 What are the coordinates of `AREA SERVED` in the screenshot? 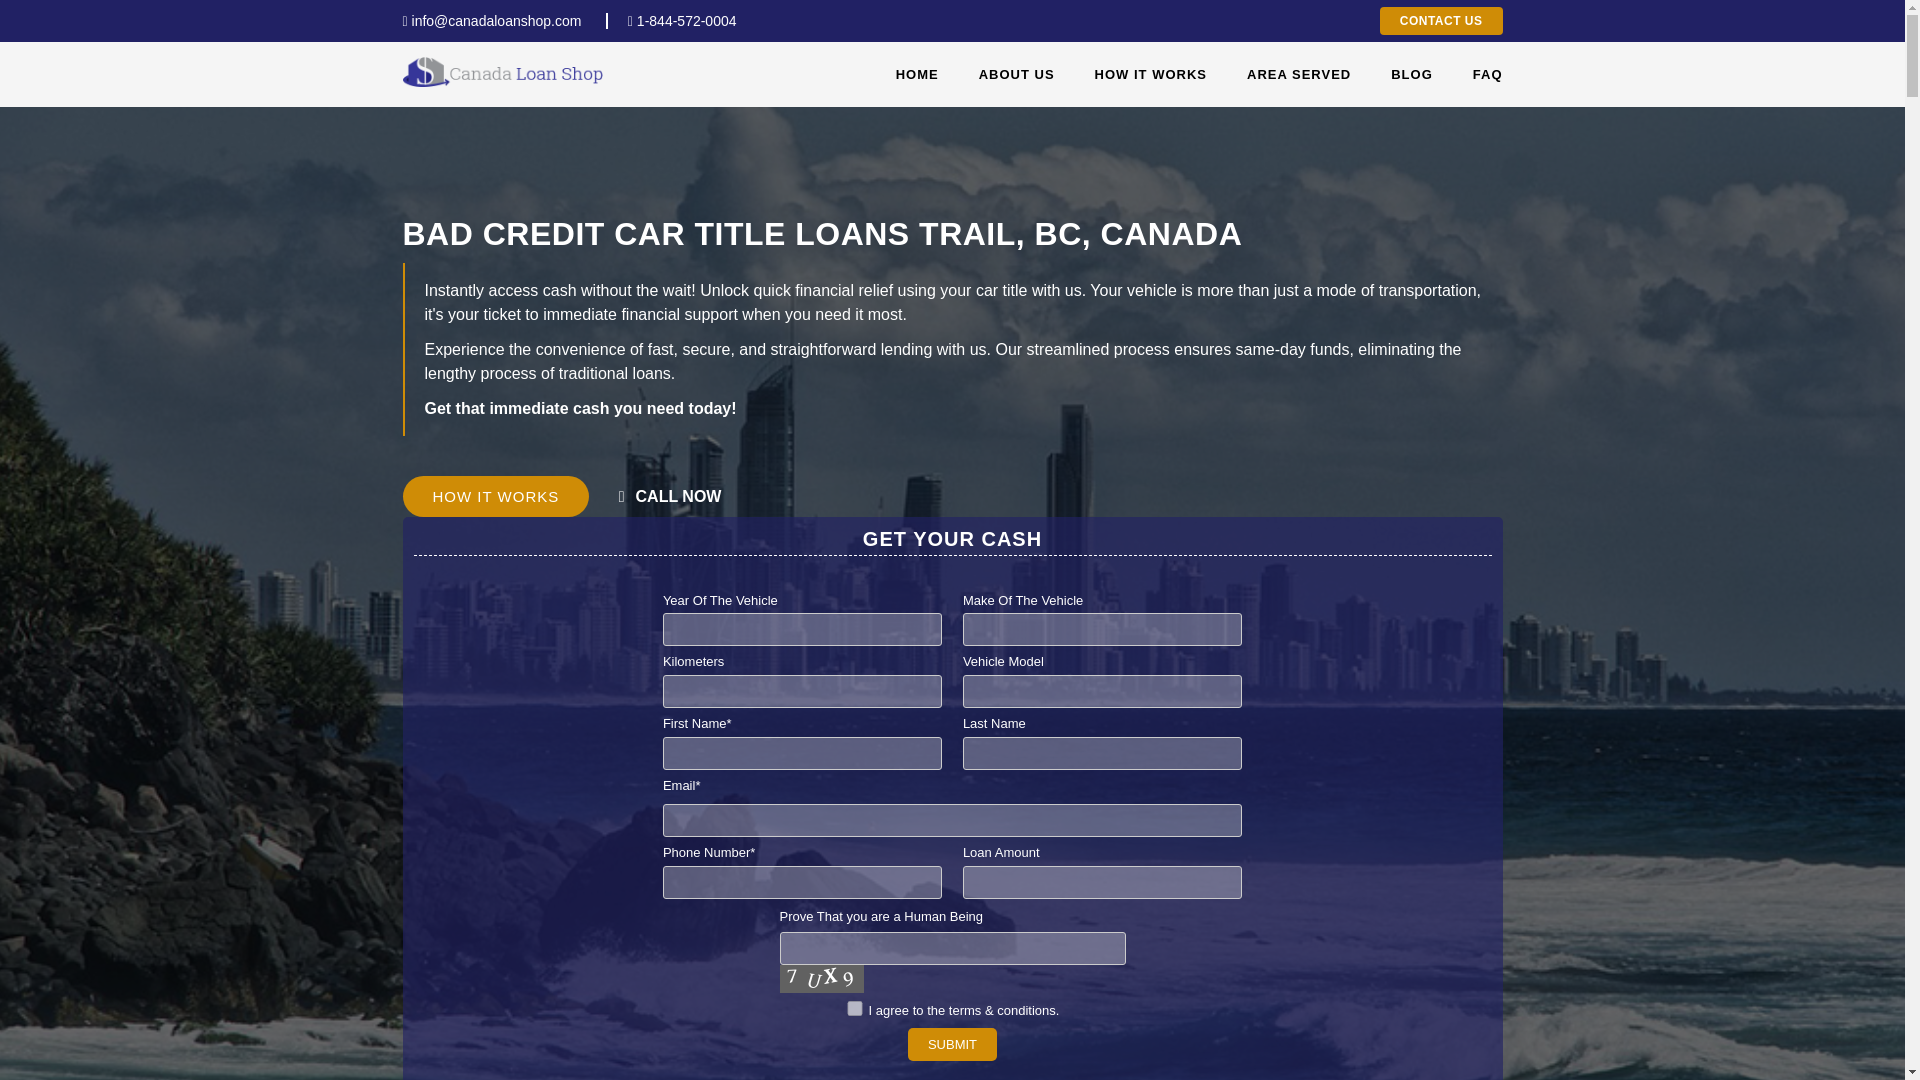 It's located at (1298, 74).